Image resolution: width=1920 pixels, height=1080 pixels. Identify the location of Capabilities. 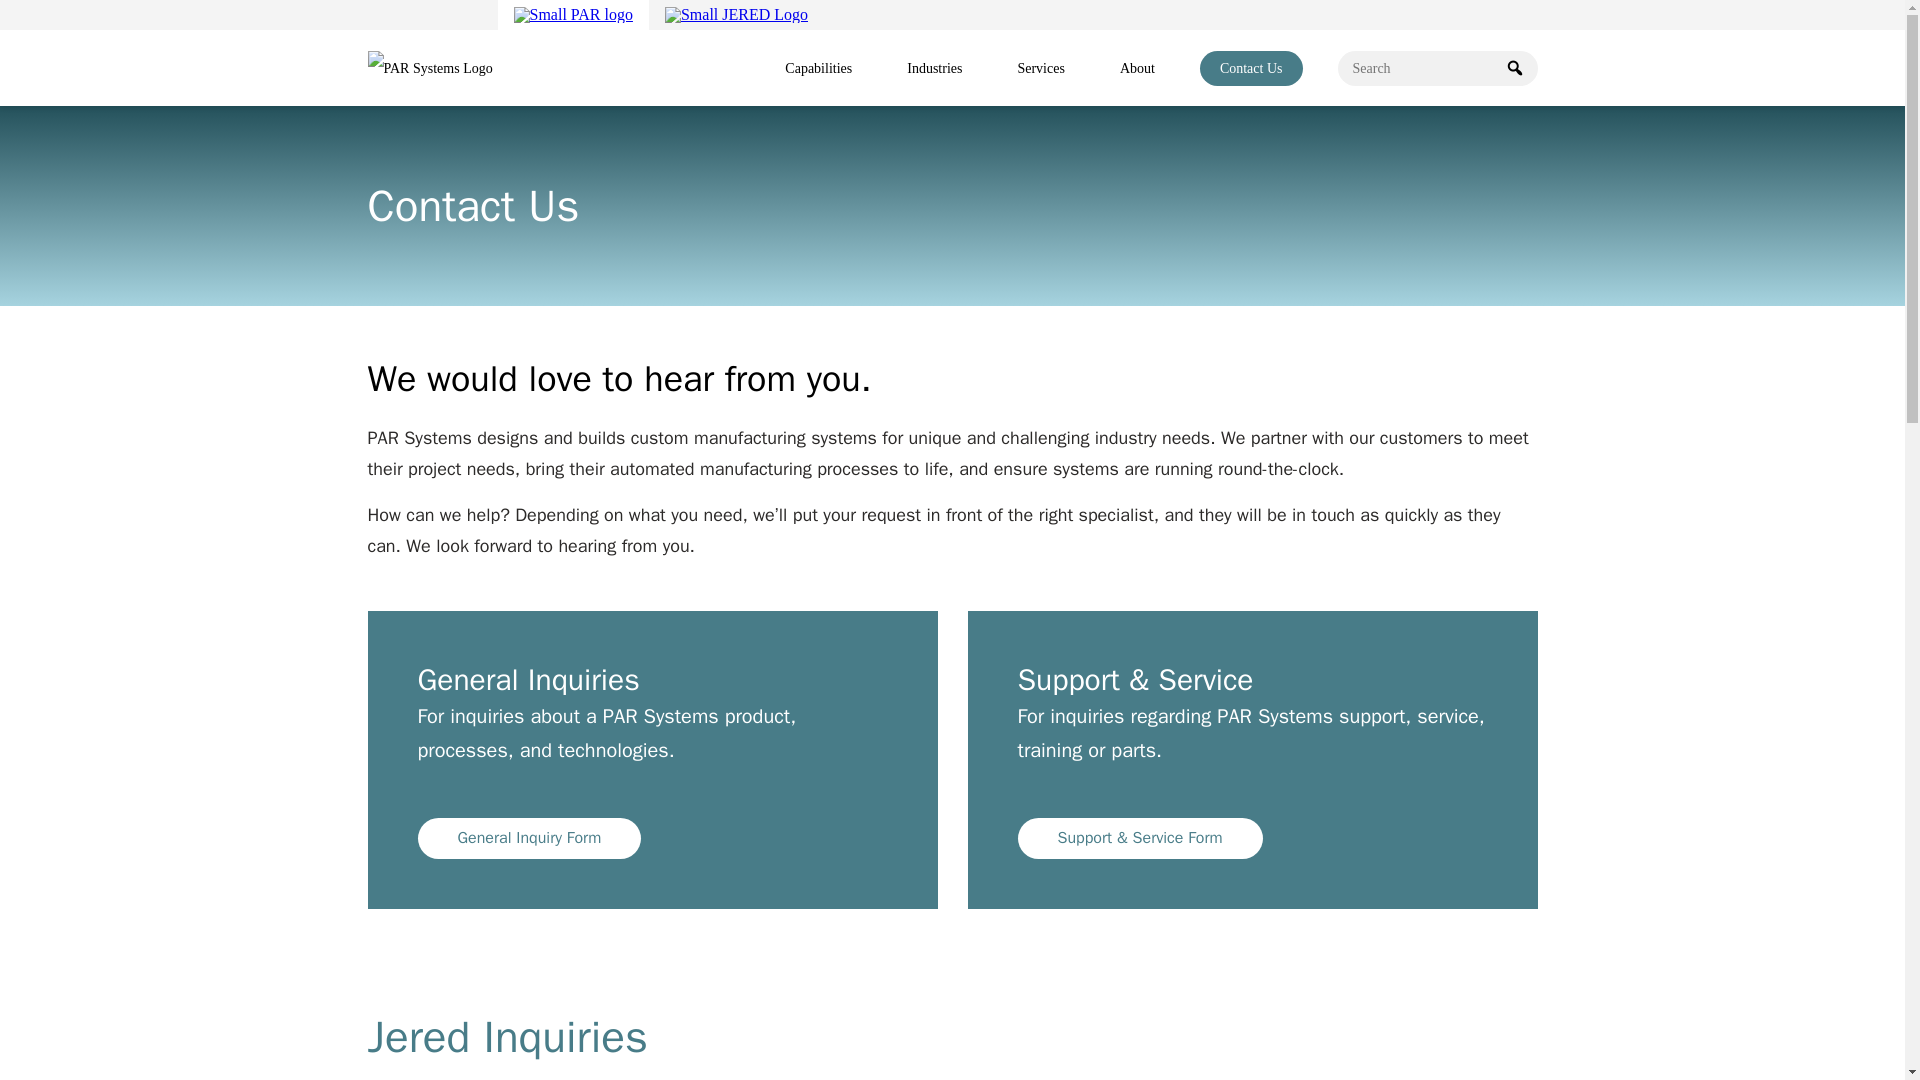
(818, 68).